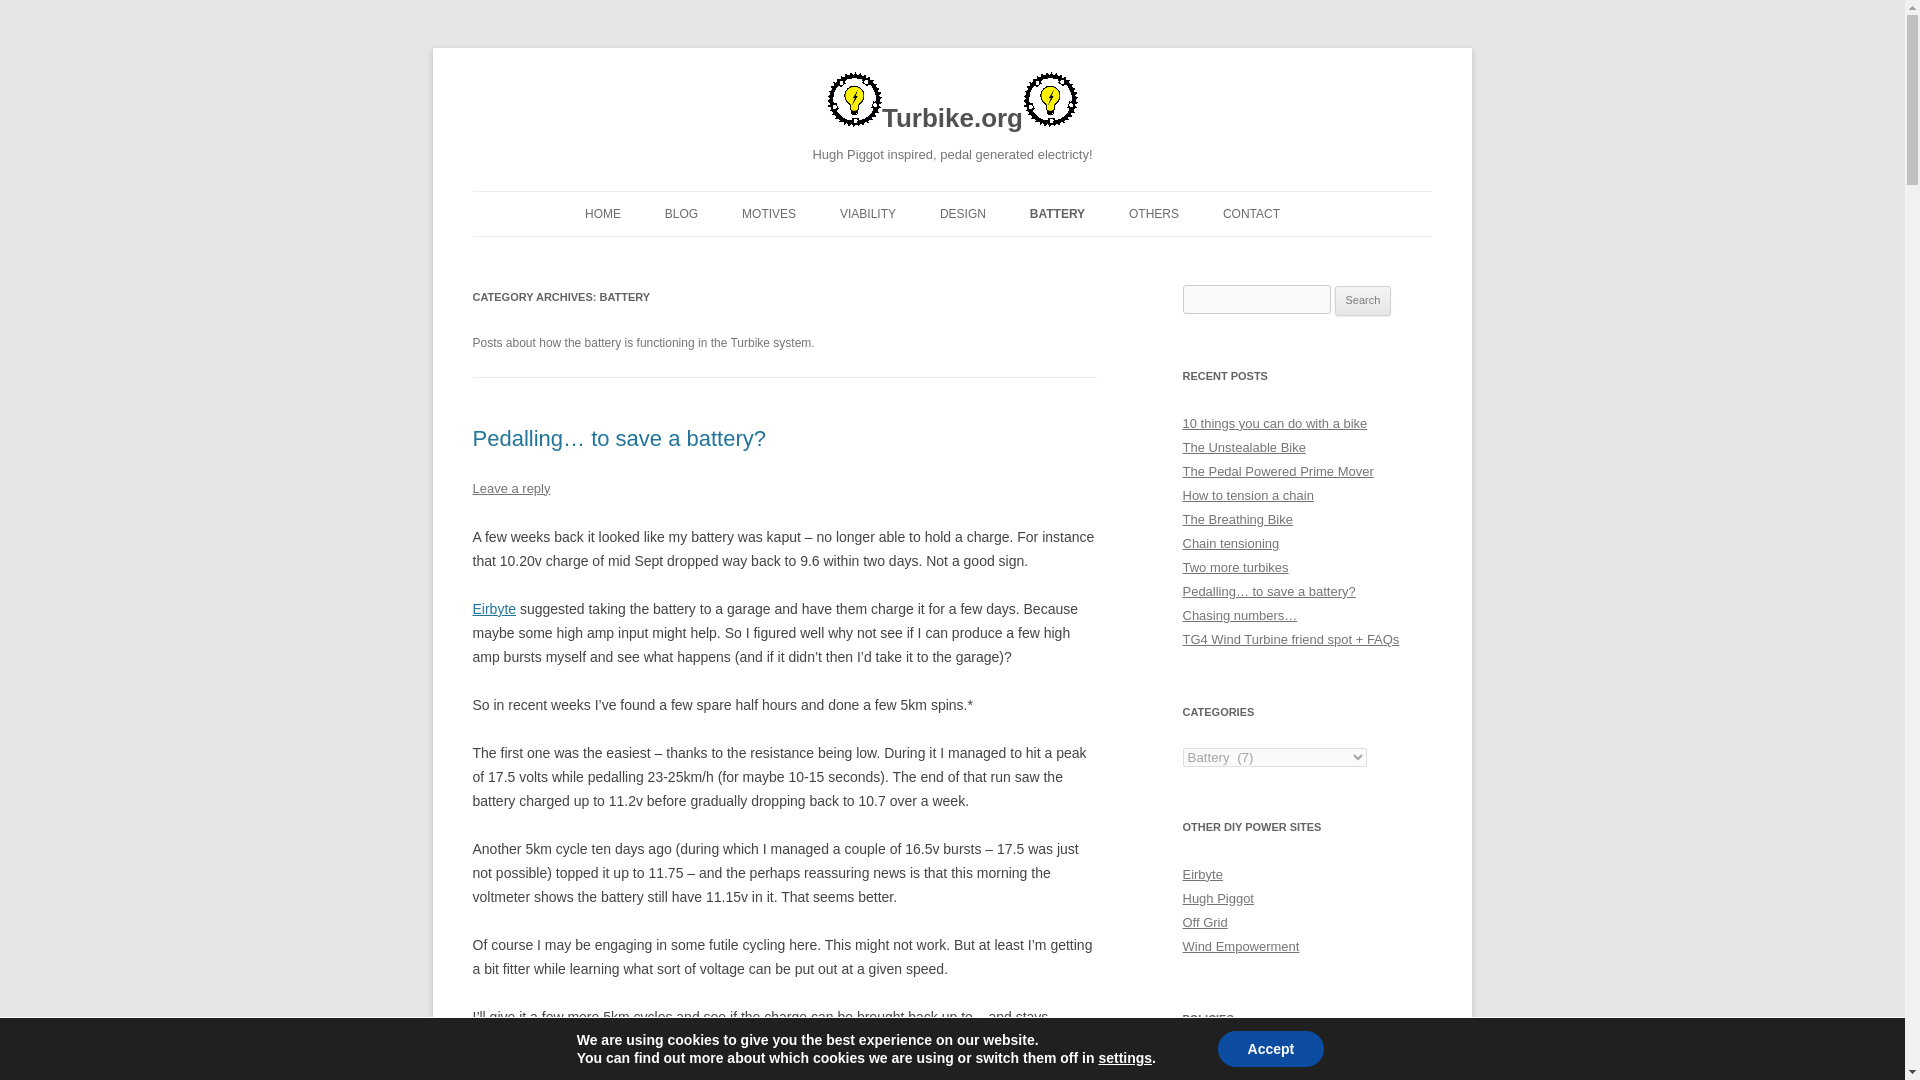 The image size is (1920, 1080). Describe the element at coordinates (1252, 214) in the screenshot. I see `CONTACT` at that location.